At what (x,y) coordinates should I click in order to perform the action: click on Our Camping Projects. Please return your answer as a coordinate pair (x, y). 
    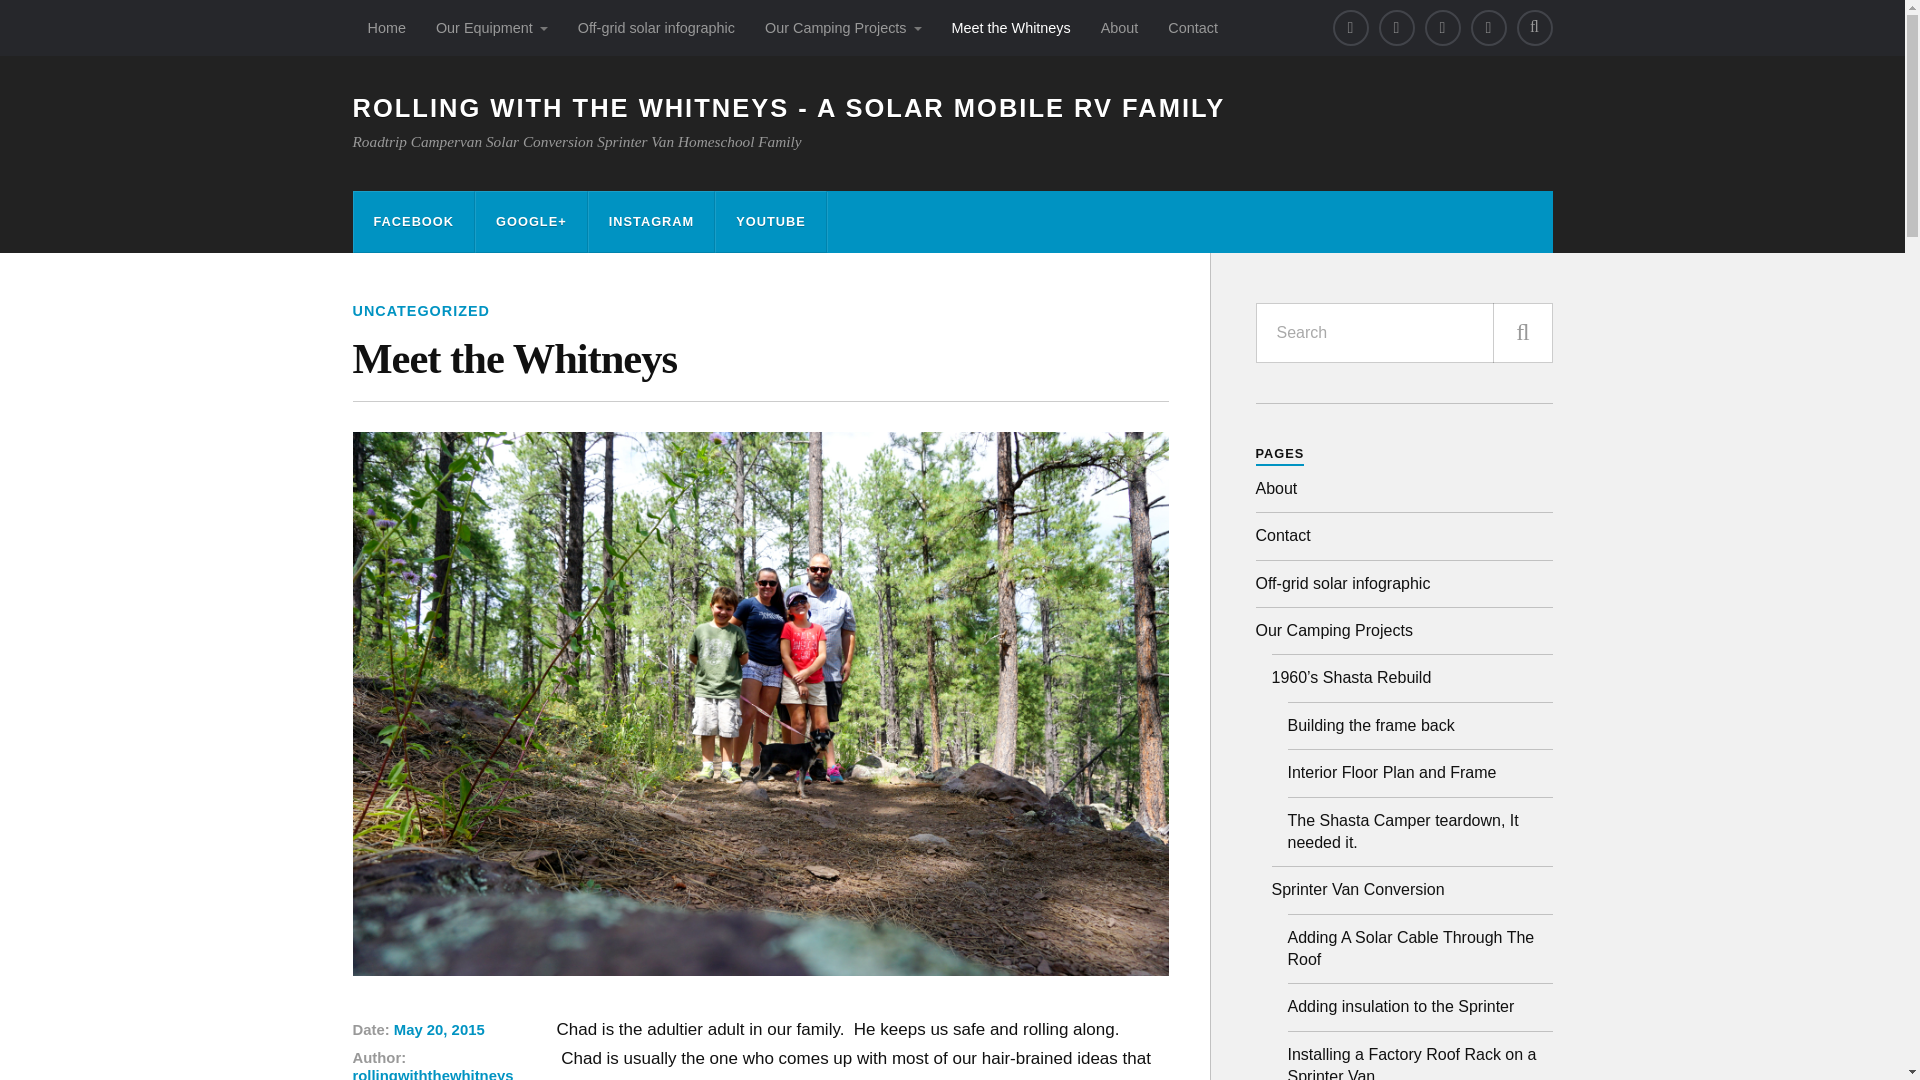
    Looking at the image, I should click on (843, 28).